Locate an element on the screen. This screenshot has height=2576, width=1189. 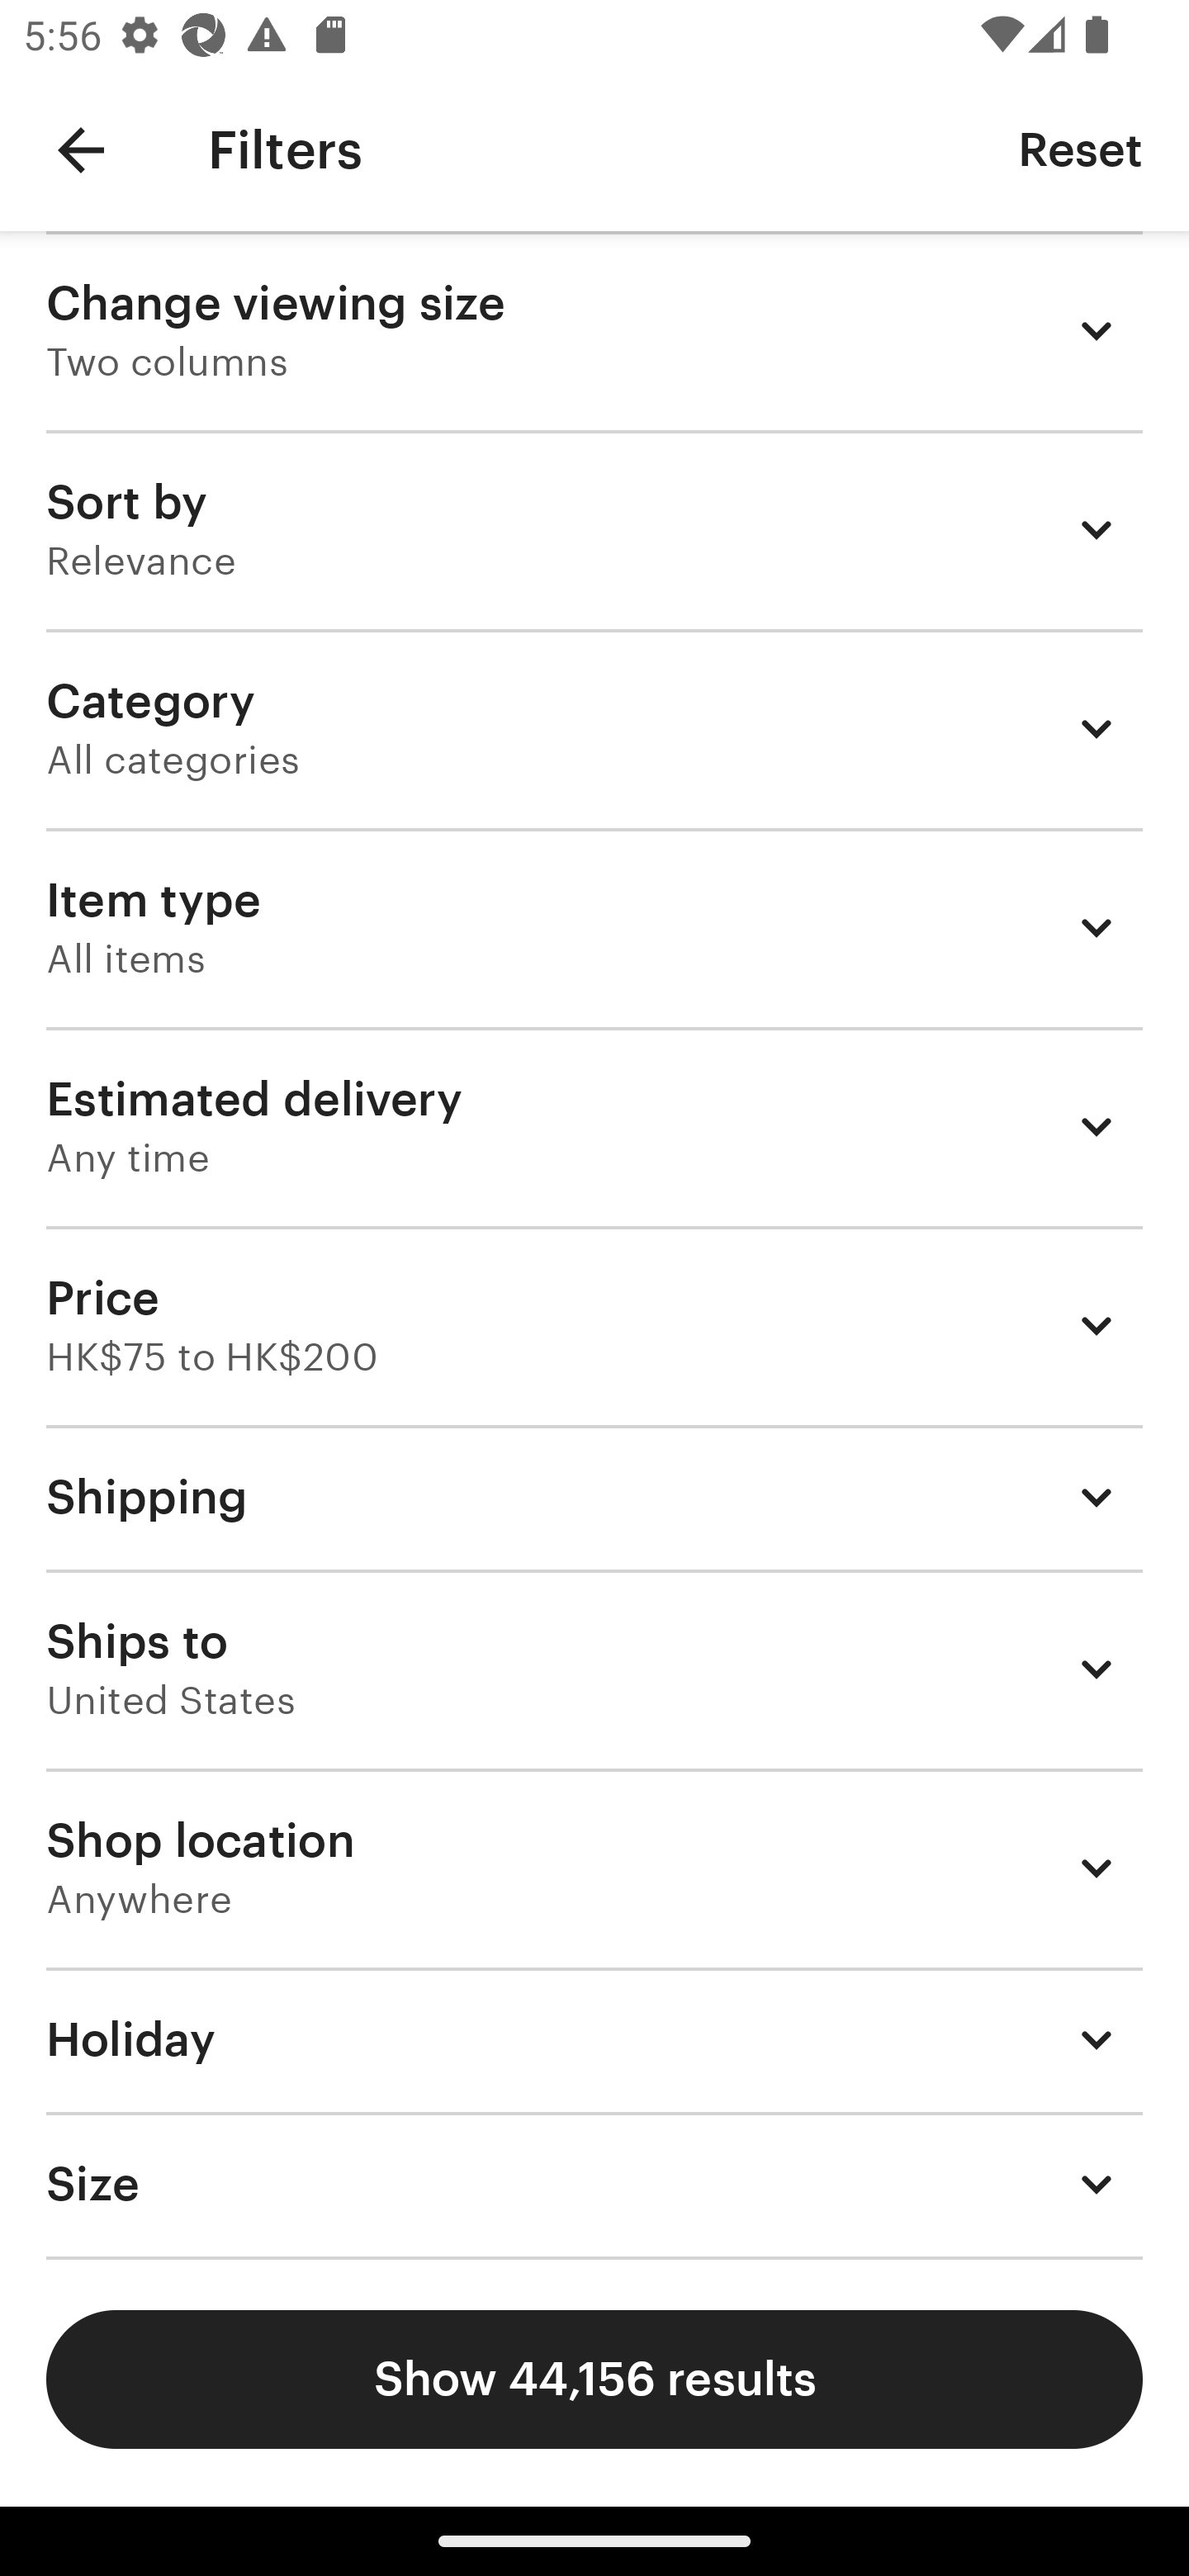
Size is located at coordinates (594, 2185).